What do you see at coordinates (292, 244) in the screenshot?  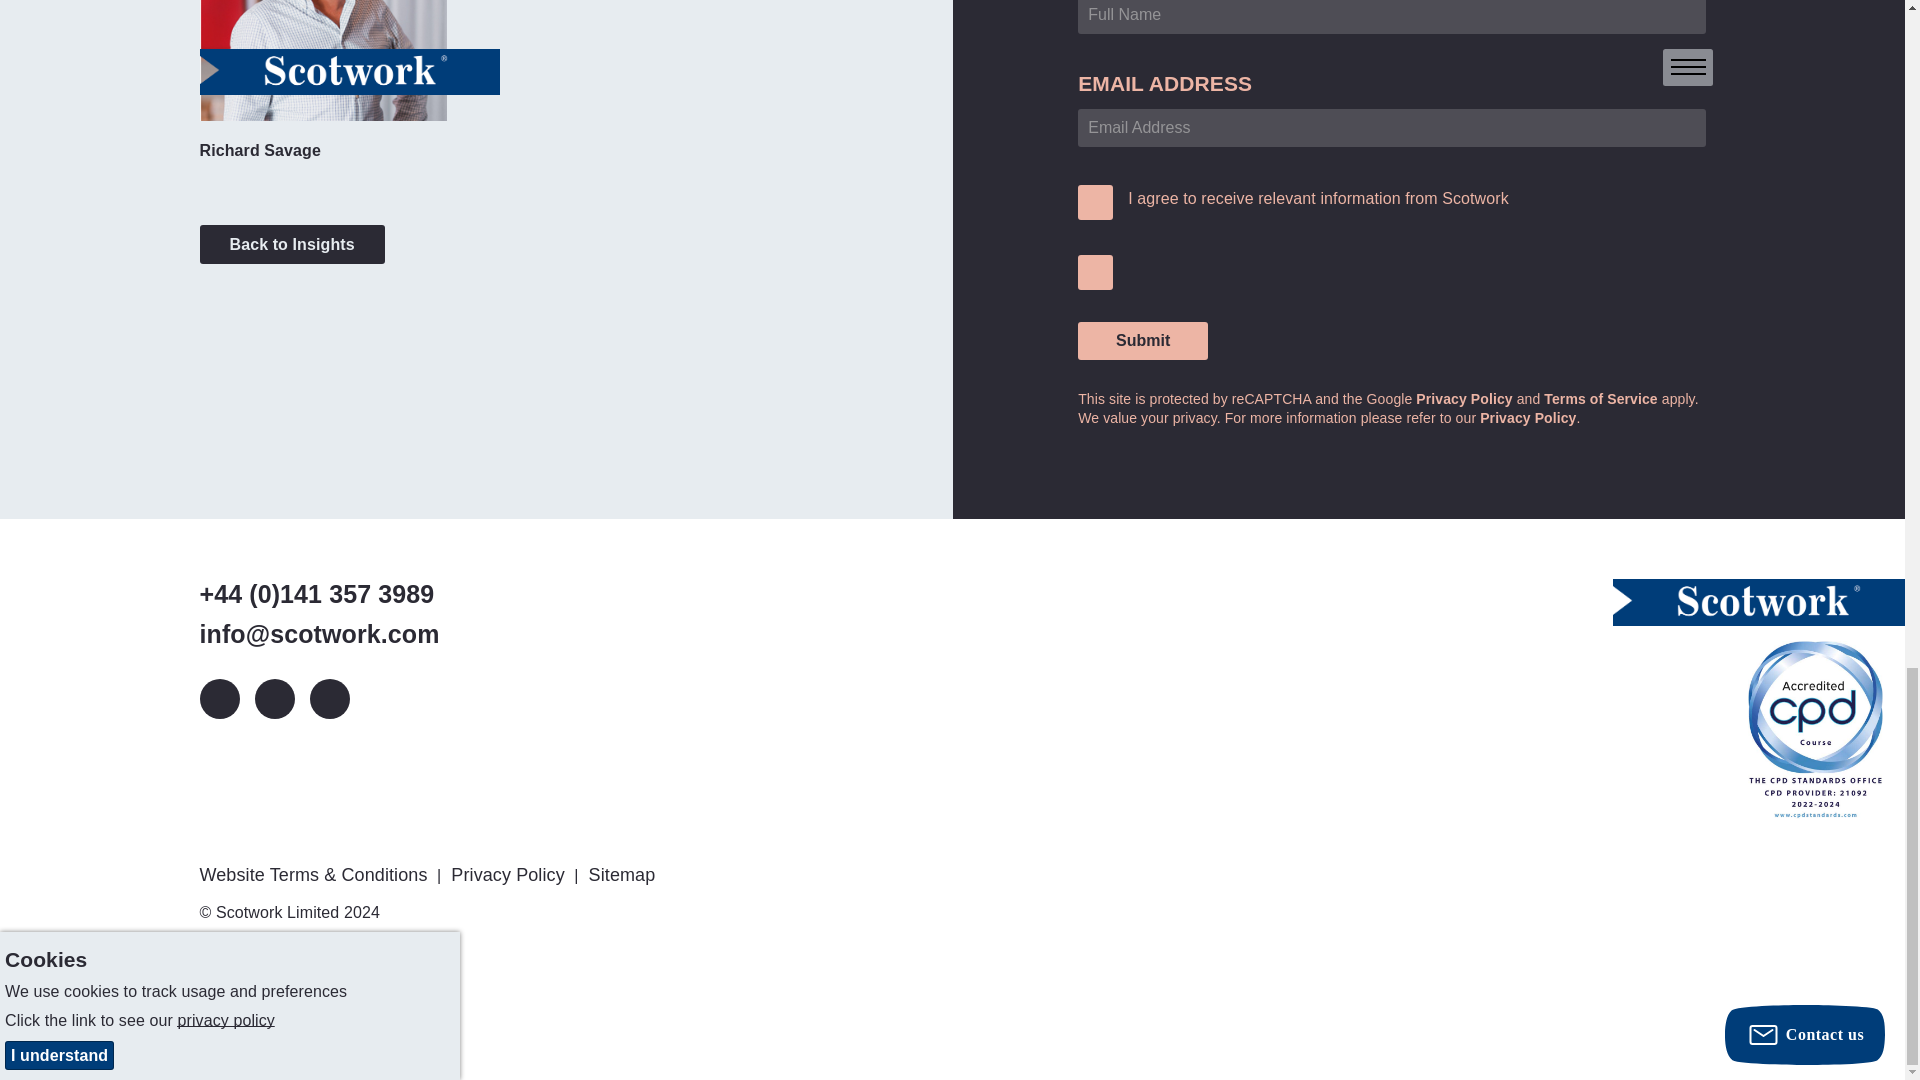 I see `Back to Insights` at bounding box center [292, 244].